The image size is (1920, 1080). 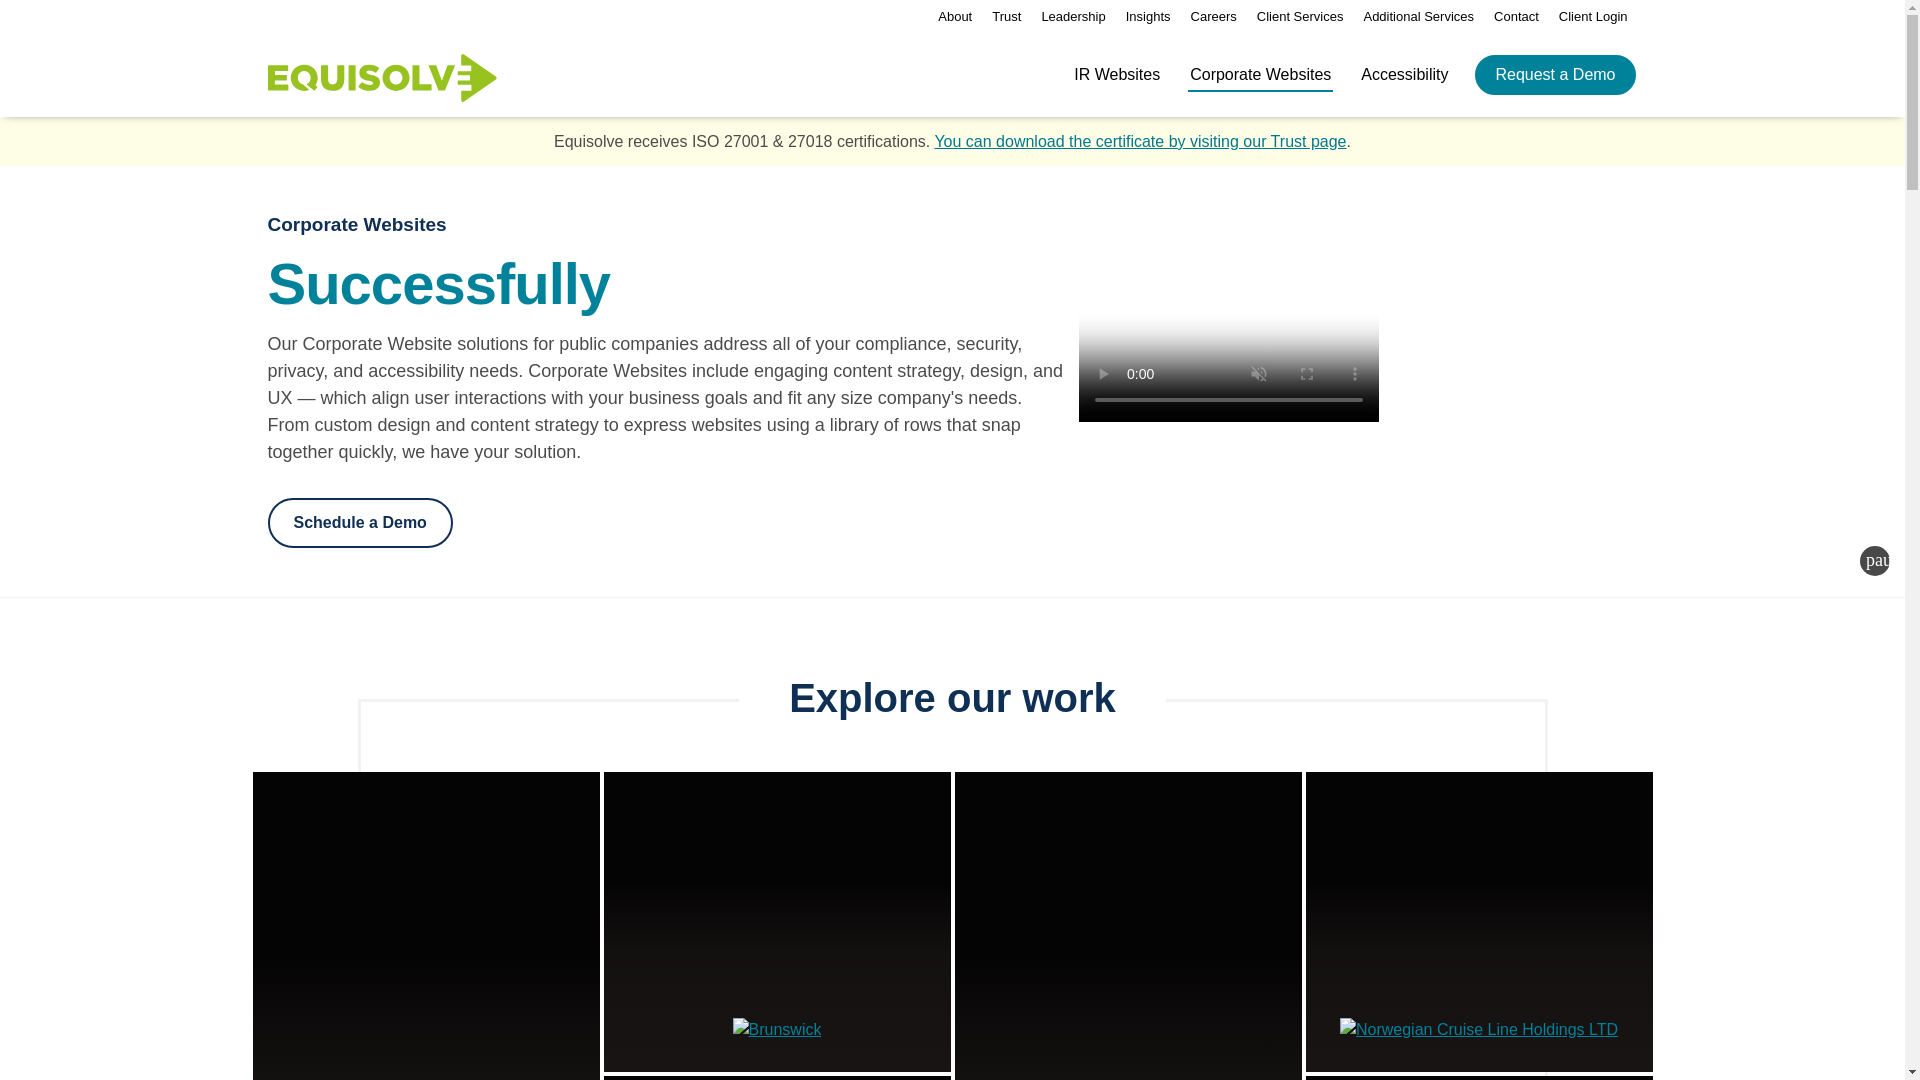 What do you see at coordinates (954, 16) in the screenshot?
I see `About` at bounding box center [954, 16].